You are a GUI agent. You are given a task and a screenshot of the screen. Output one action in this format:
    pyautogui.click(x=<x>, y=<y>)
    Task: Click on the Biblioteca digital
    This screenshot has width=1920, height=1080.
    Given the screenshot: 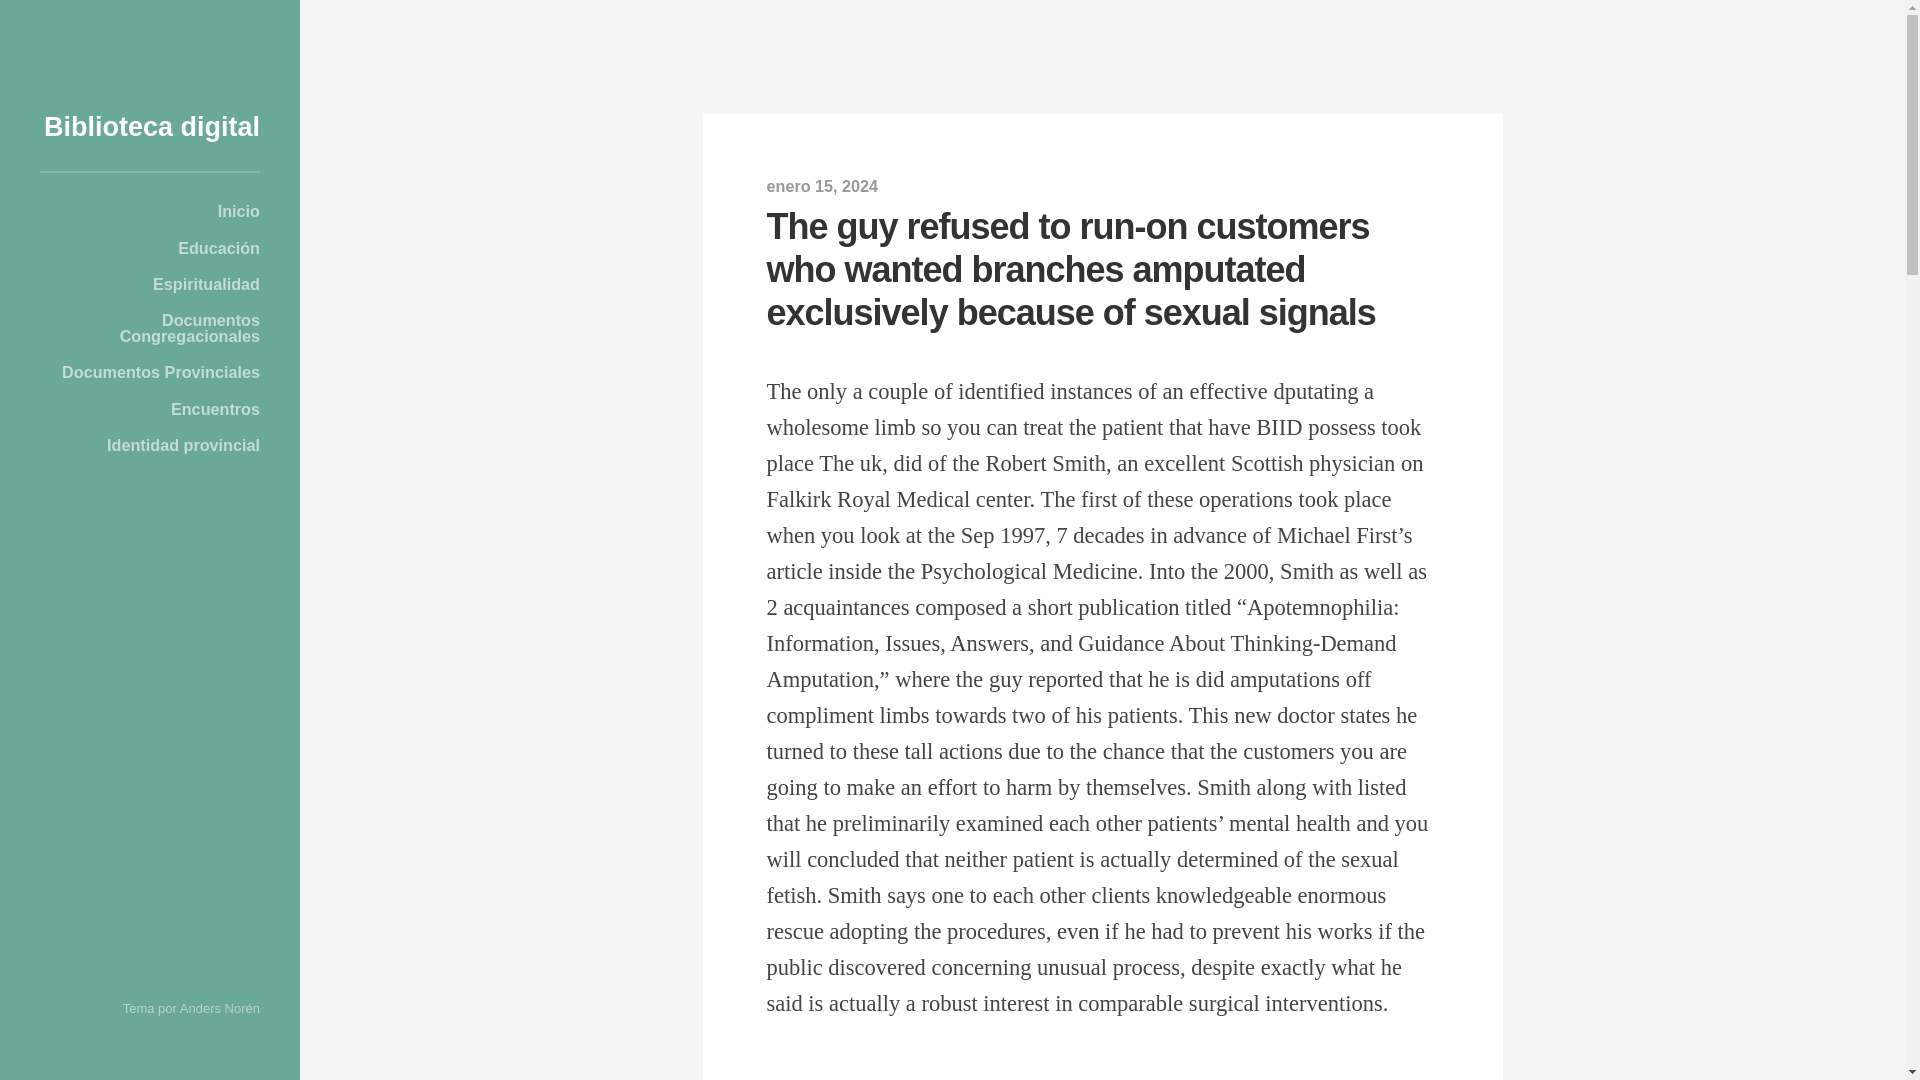 What is the action you would take?
    pyautogui.click(x=152, y=126)
    